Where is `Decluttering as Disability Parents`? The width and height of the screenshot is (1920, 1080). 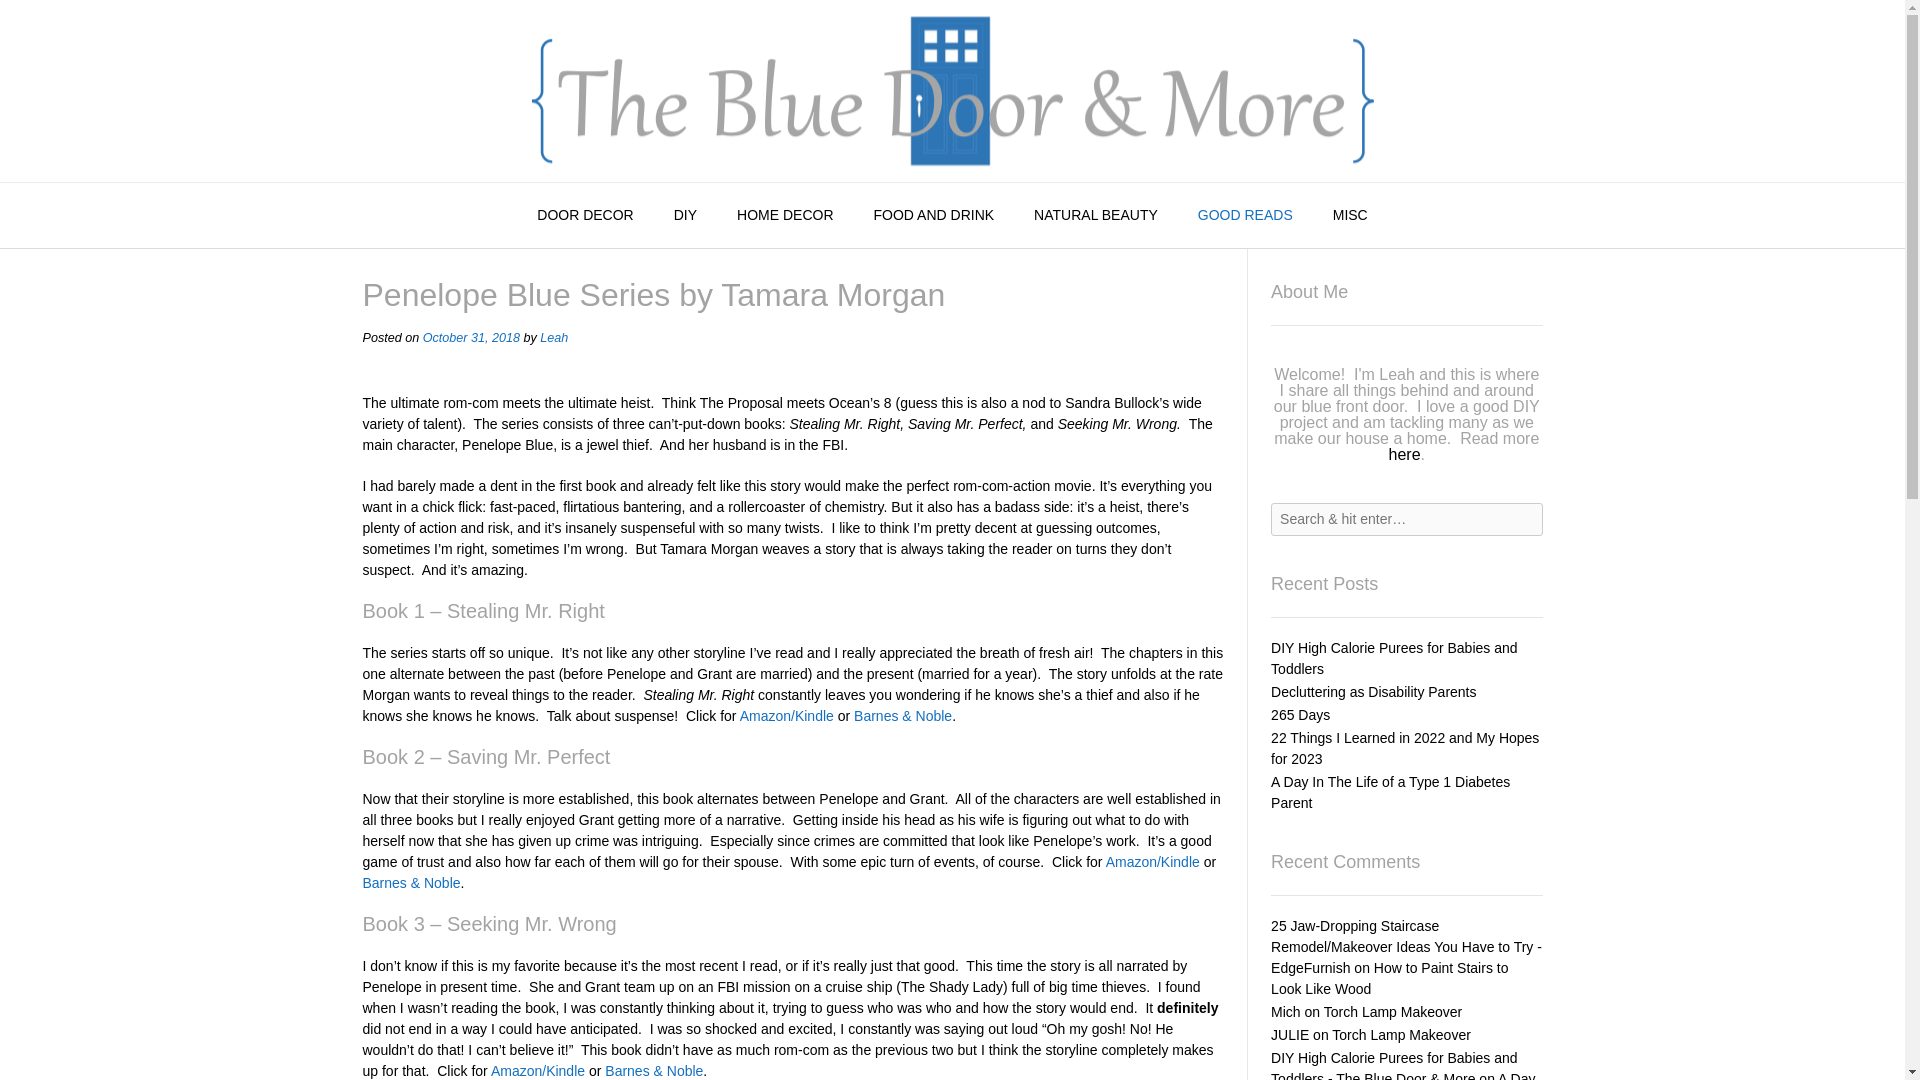
Decluttering as Disability Parents is located at coordinates (1374, 691).